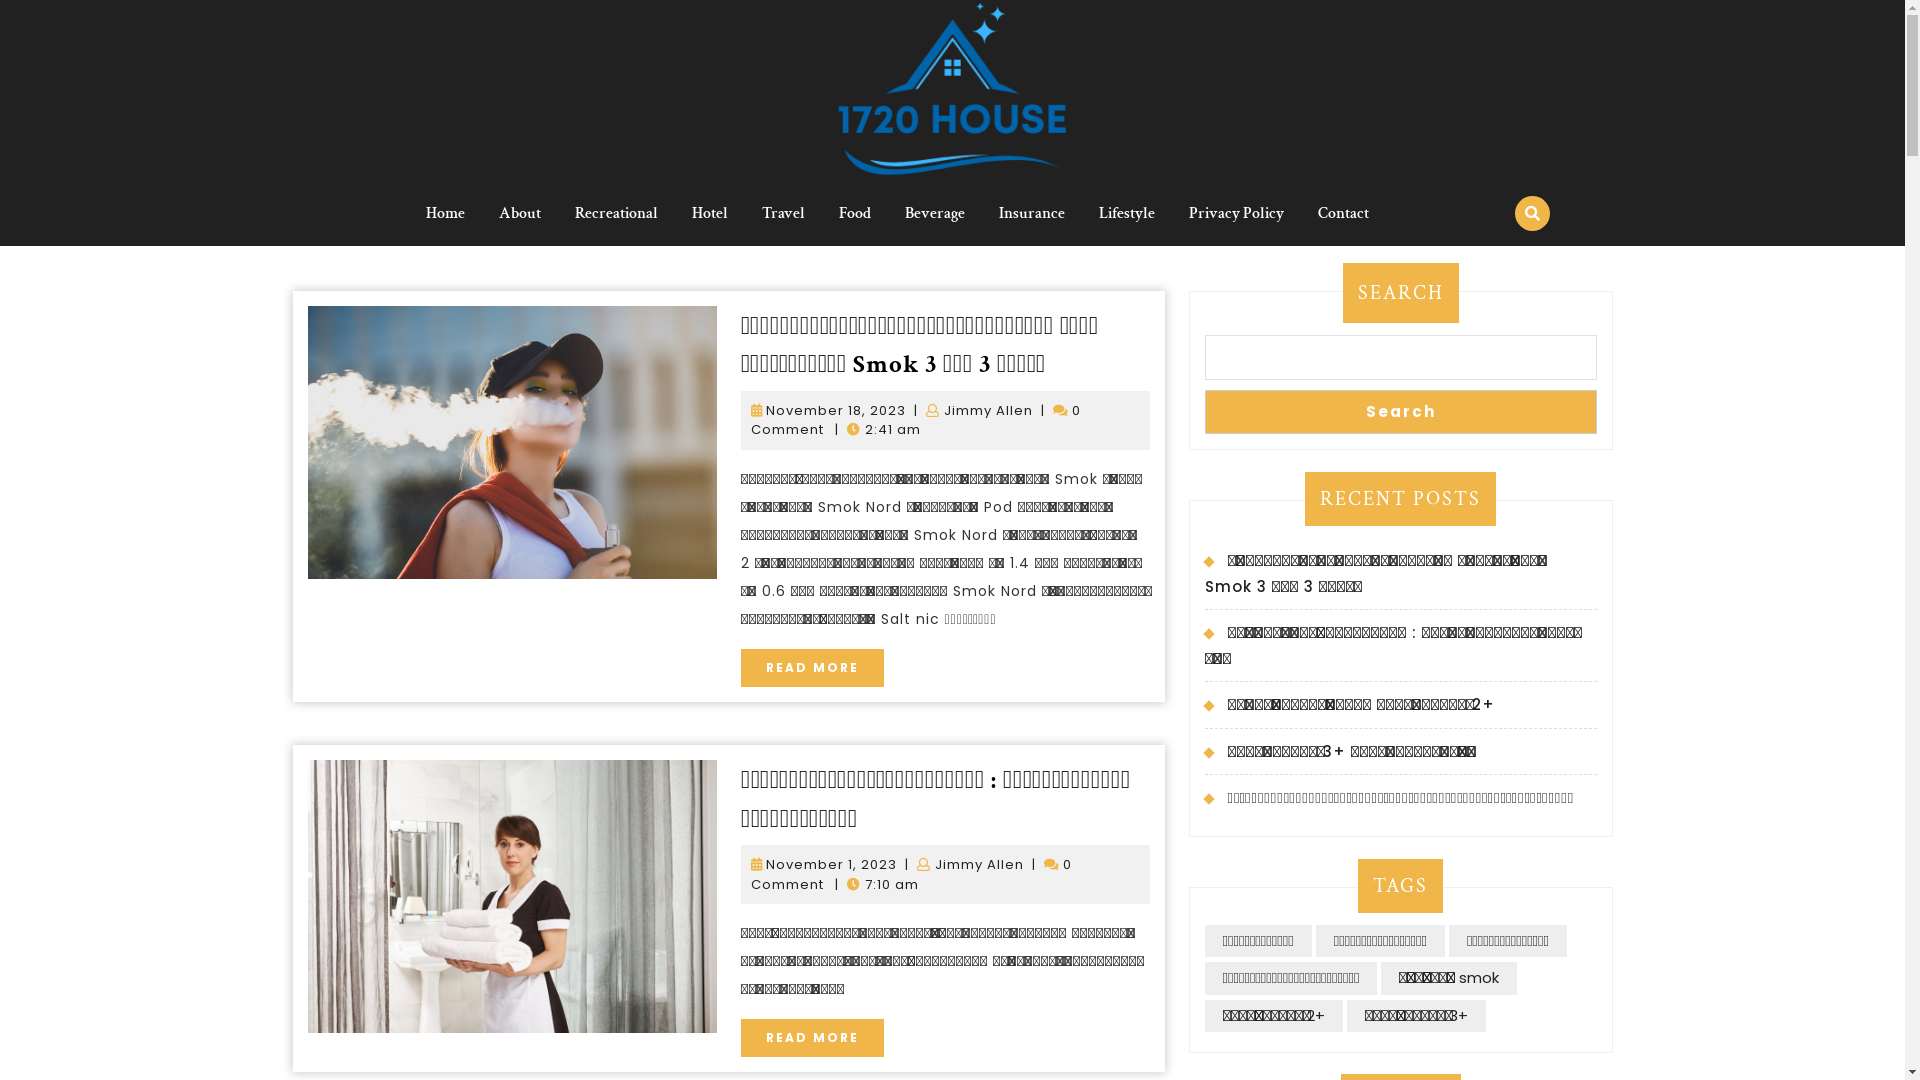  Describe the element at coordinates (1127, 214) in the screenshot. I see `Lifestyle` at that location.